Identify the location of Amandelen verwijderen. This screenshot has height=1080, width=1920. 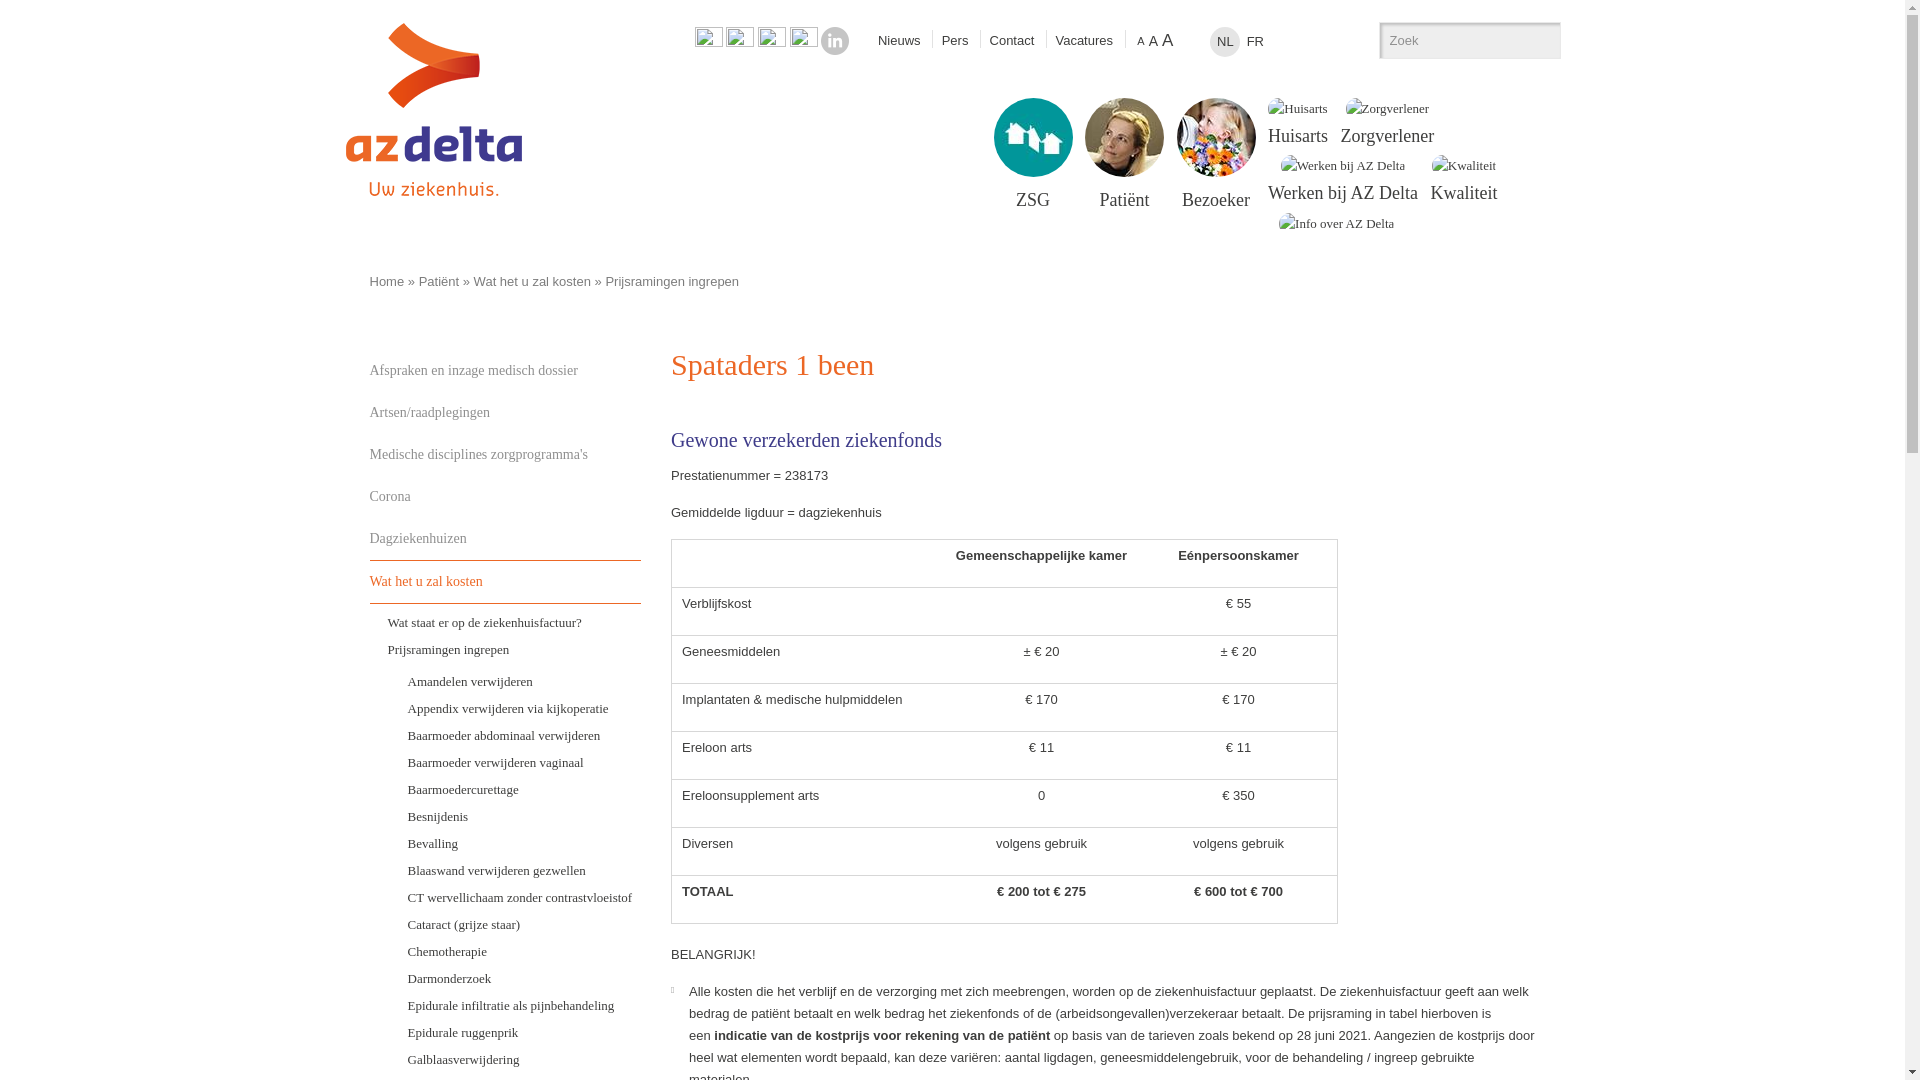
(516, 682).